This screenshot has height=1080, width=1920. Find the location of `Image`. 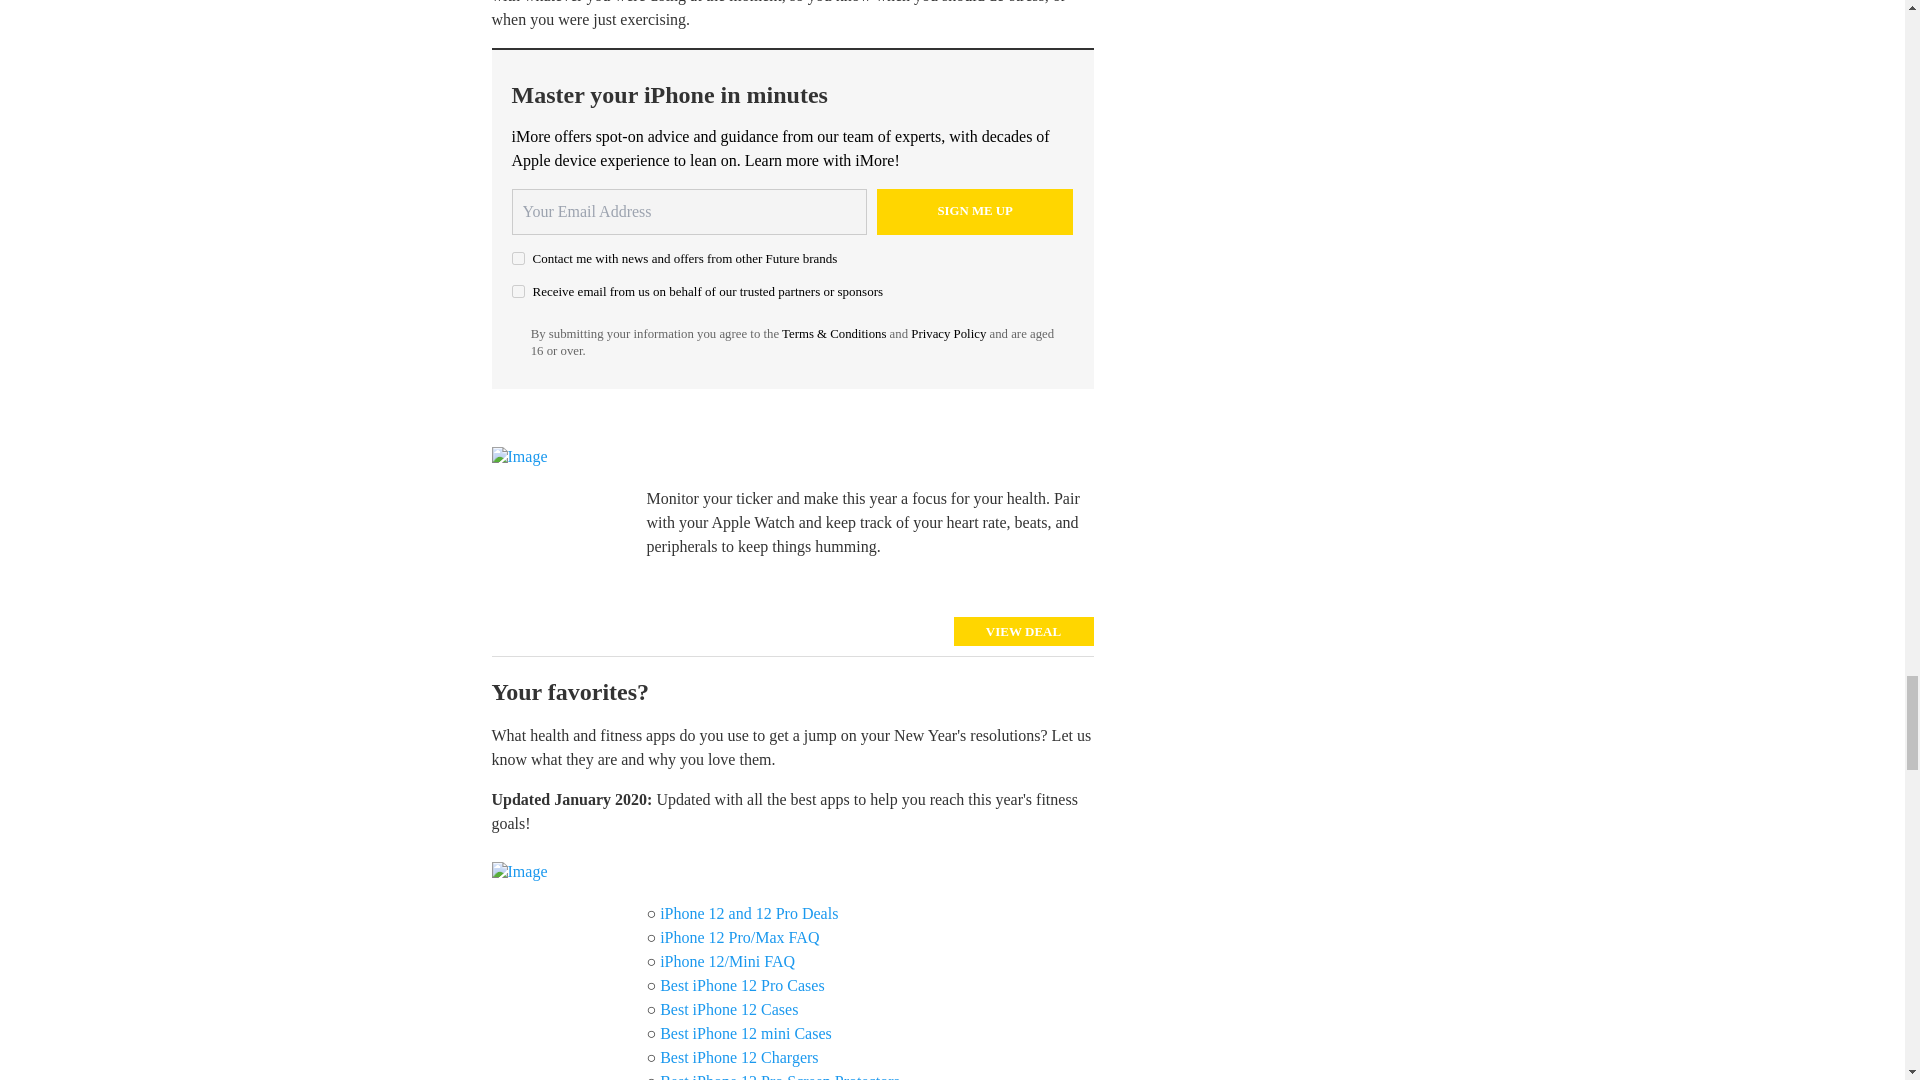

Image is located at coordinates (561, 936).